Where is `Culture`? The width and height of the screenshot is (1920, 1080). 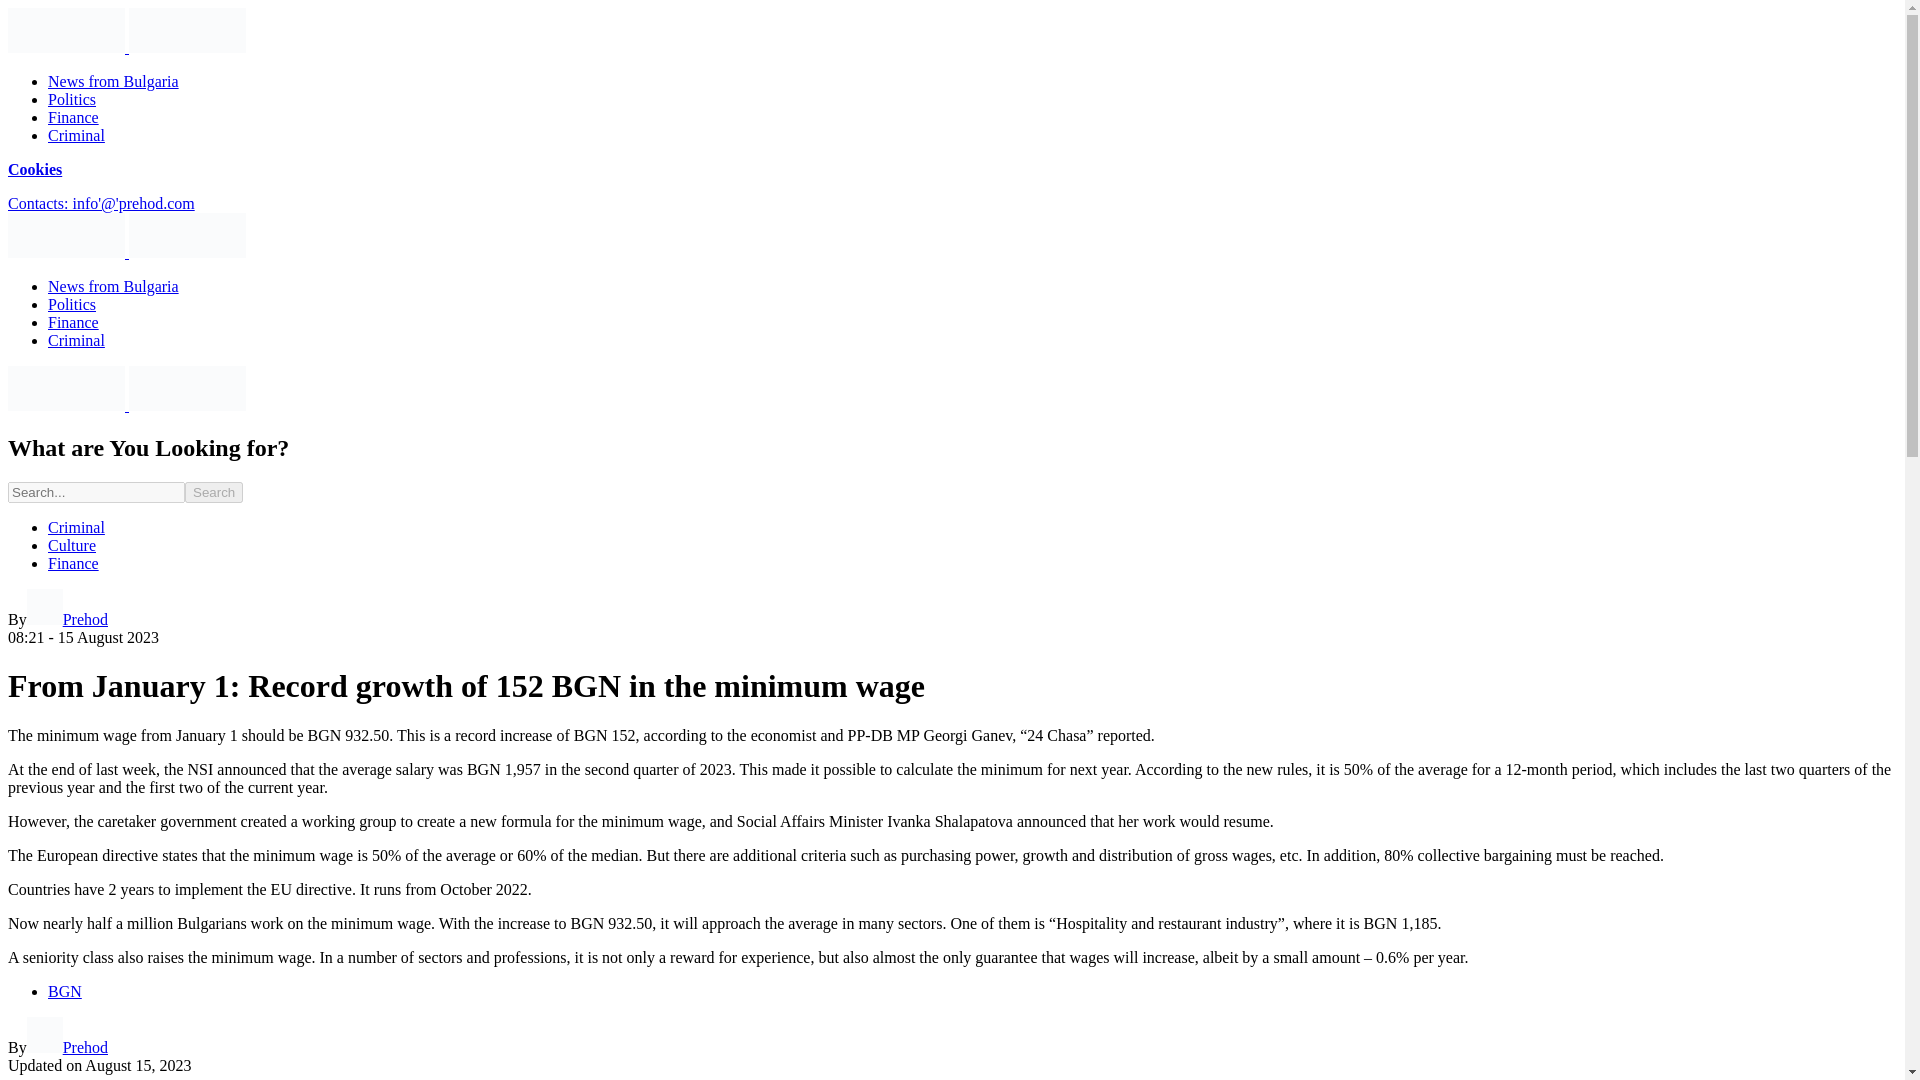 Culture is located at coordinates (72, 545).